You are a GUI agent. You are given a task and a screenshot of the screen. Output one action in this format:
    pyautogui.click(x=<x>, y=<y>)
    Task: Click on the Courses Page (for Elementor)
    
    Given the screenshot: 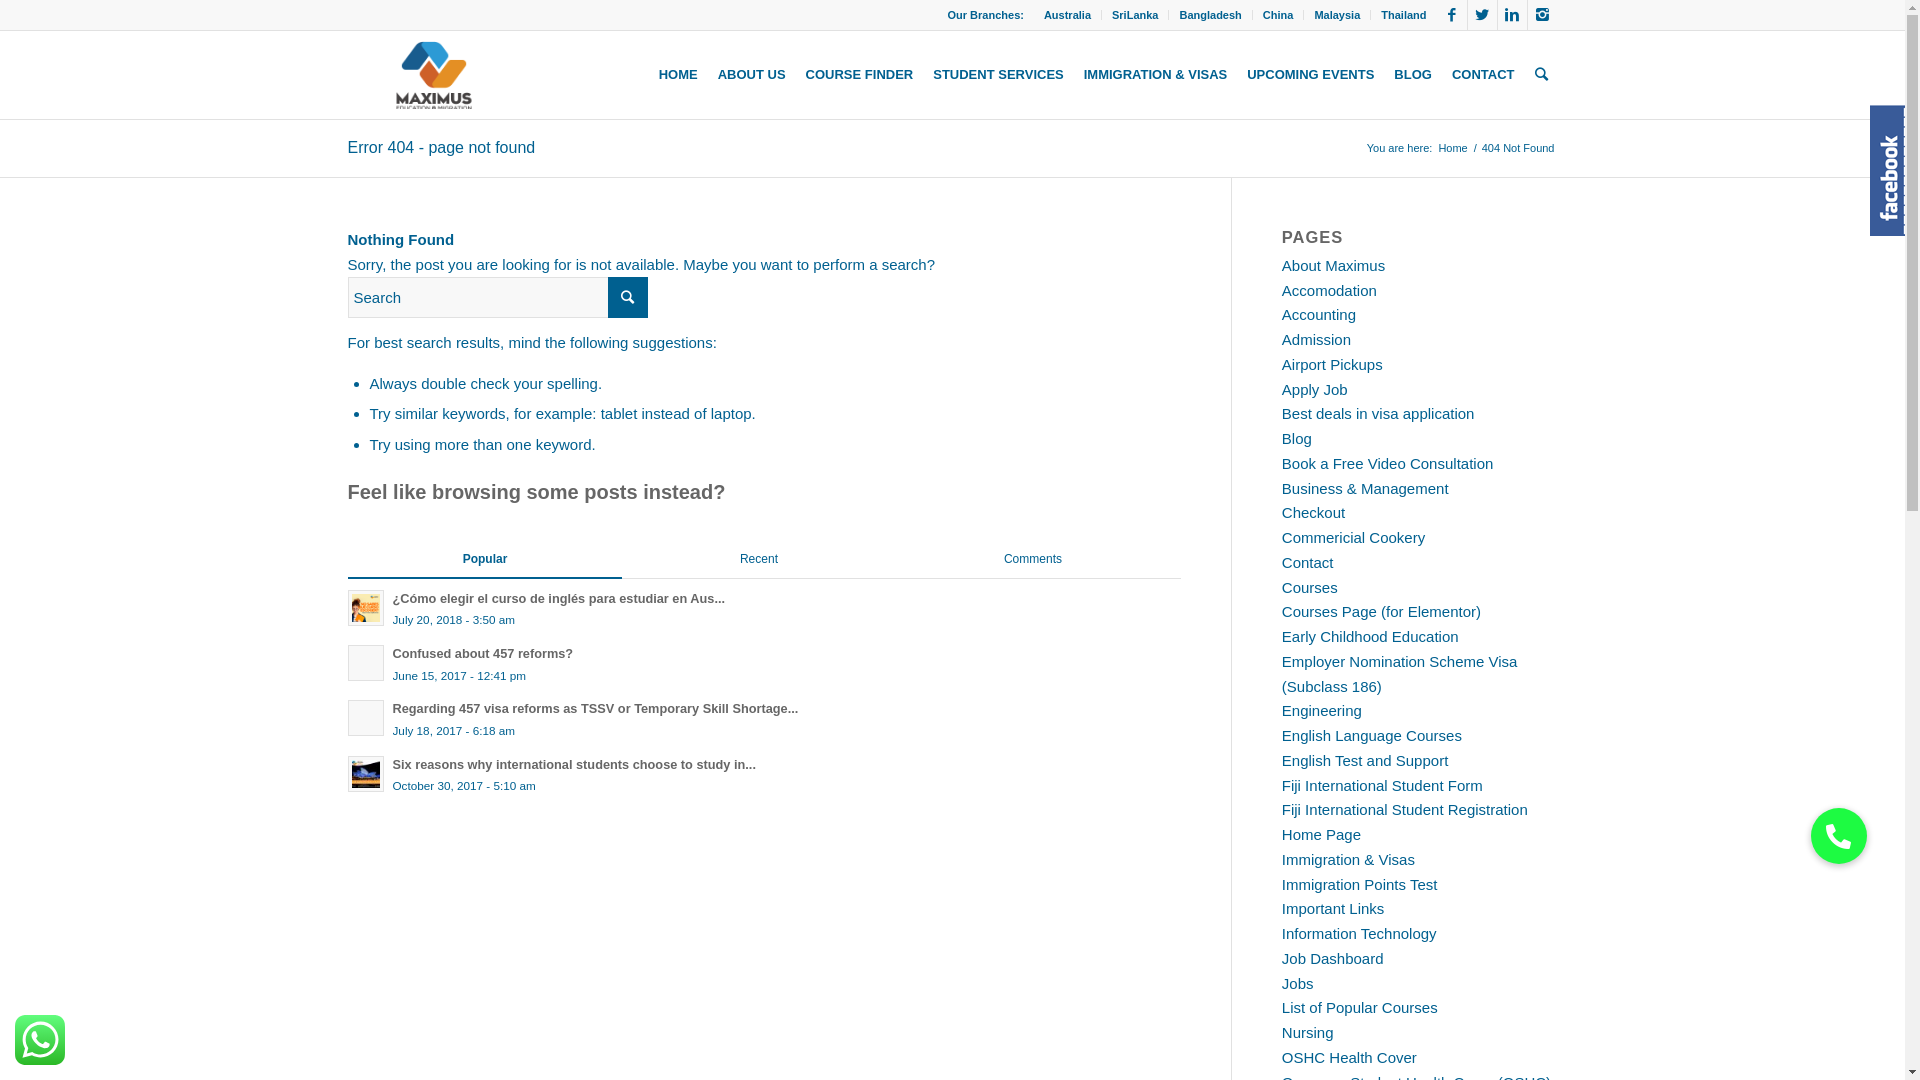 What is the action you would take?
    pyautogui.click(x=1382, y=612)
    